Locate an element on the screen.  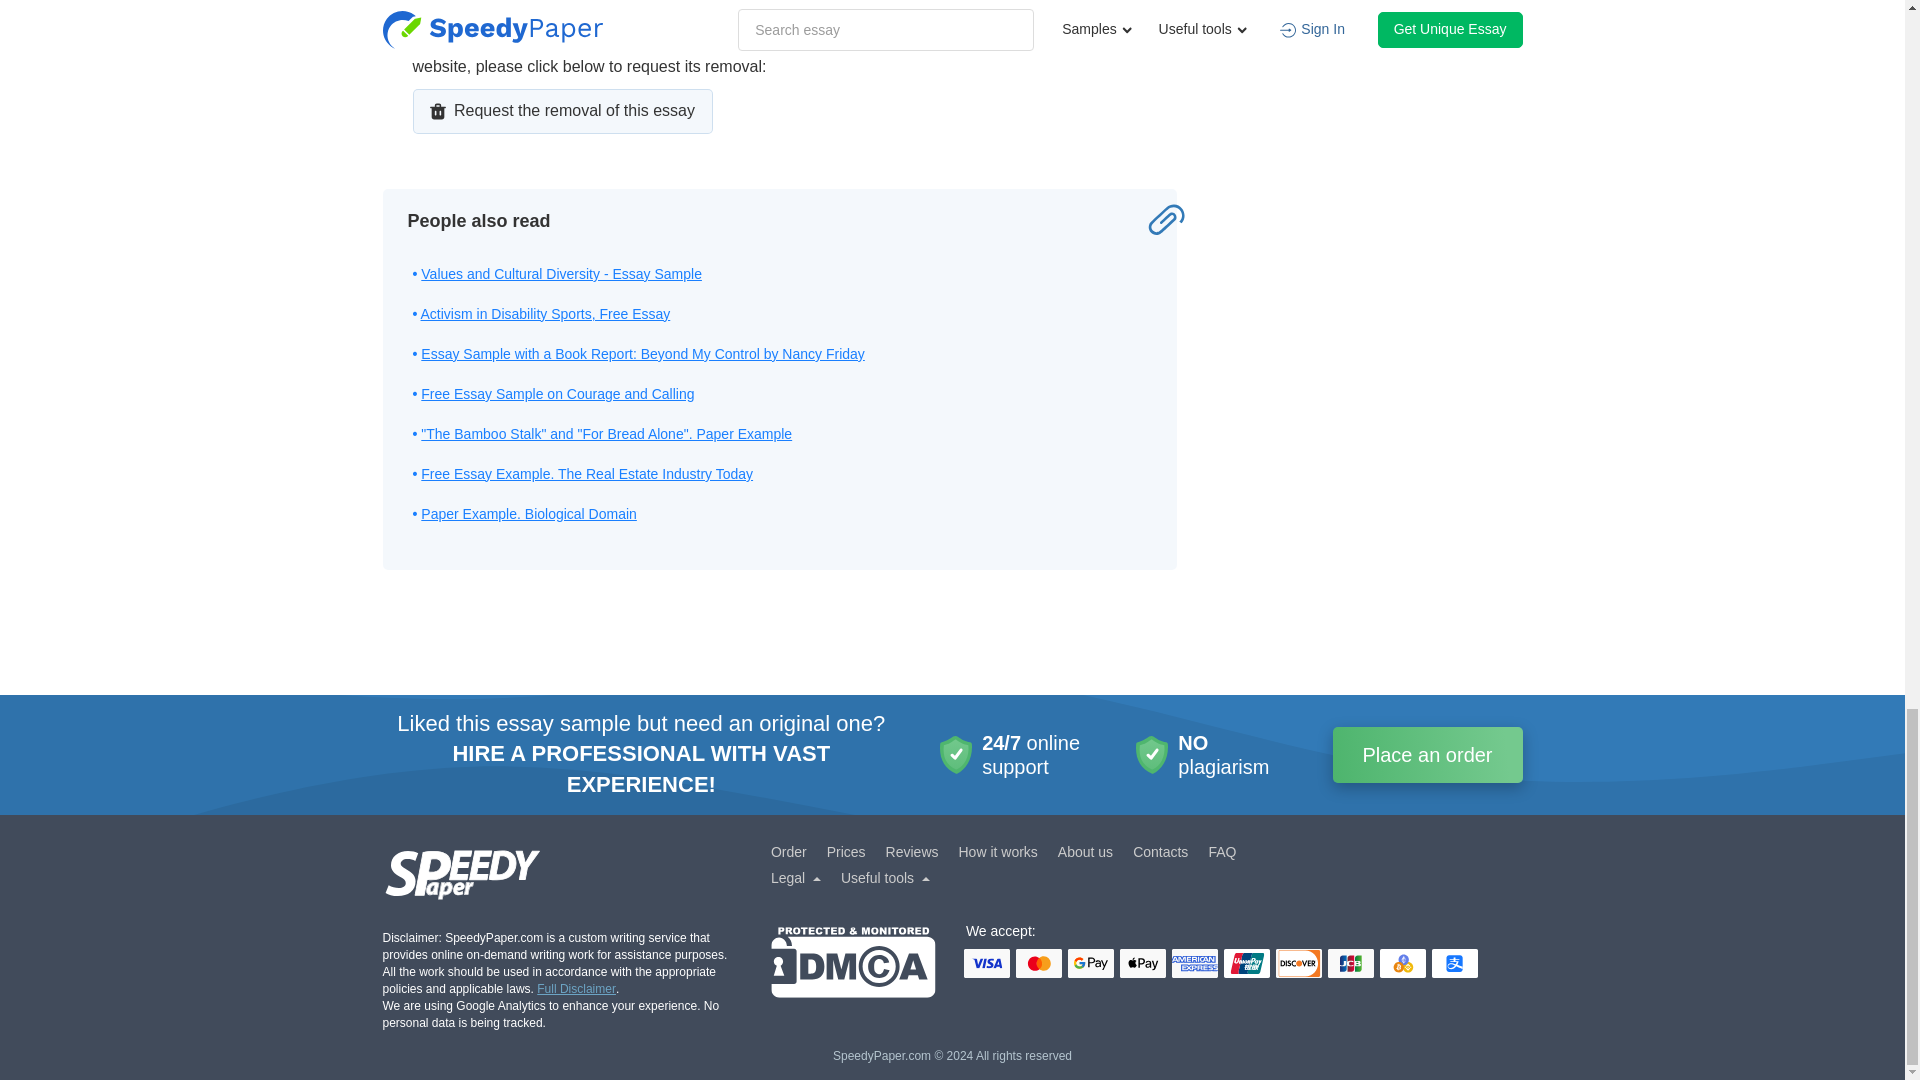
discover is located at coordinates (1299, 964).